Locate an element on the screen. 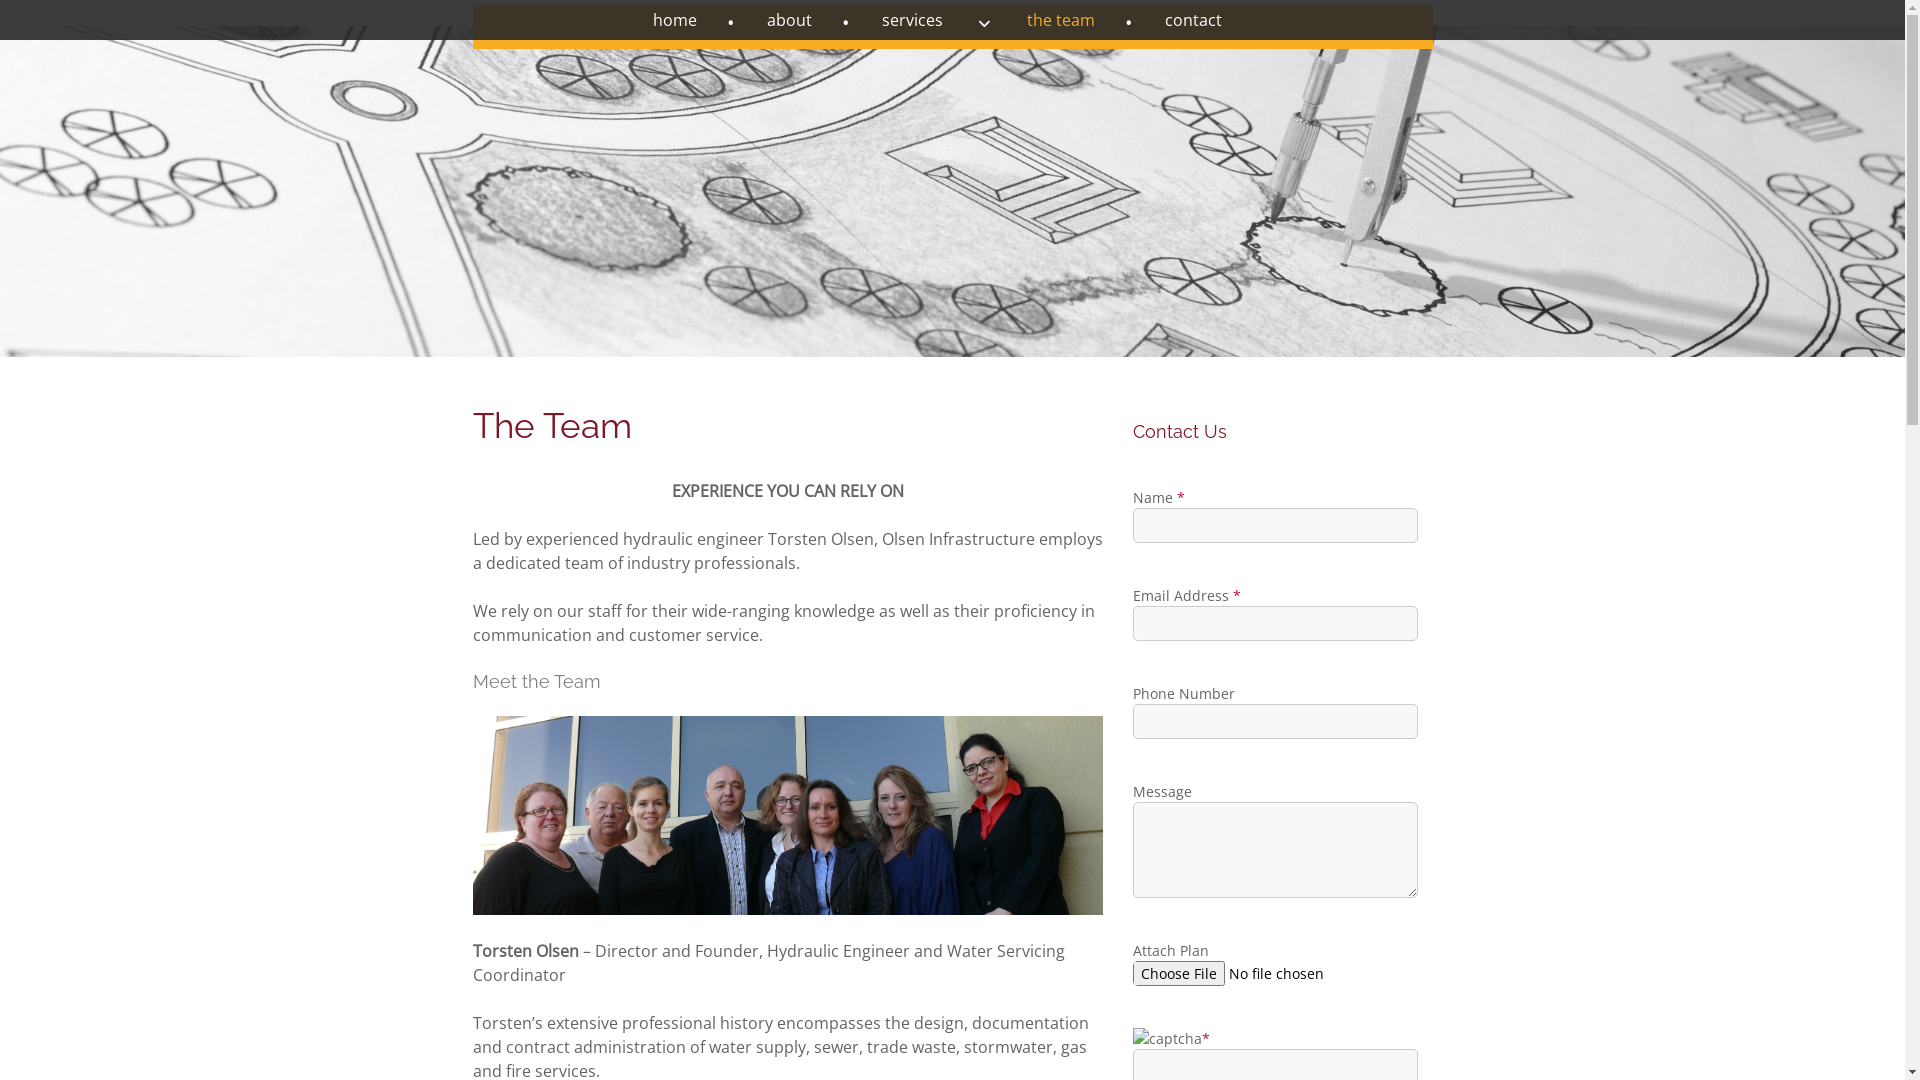 This screenshot has width=1920, height=1080. the team is located at coordinates (1080, 20).